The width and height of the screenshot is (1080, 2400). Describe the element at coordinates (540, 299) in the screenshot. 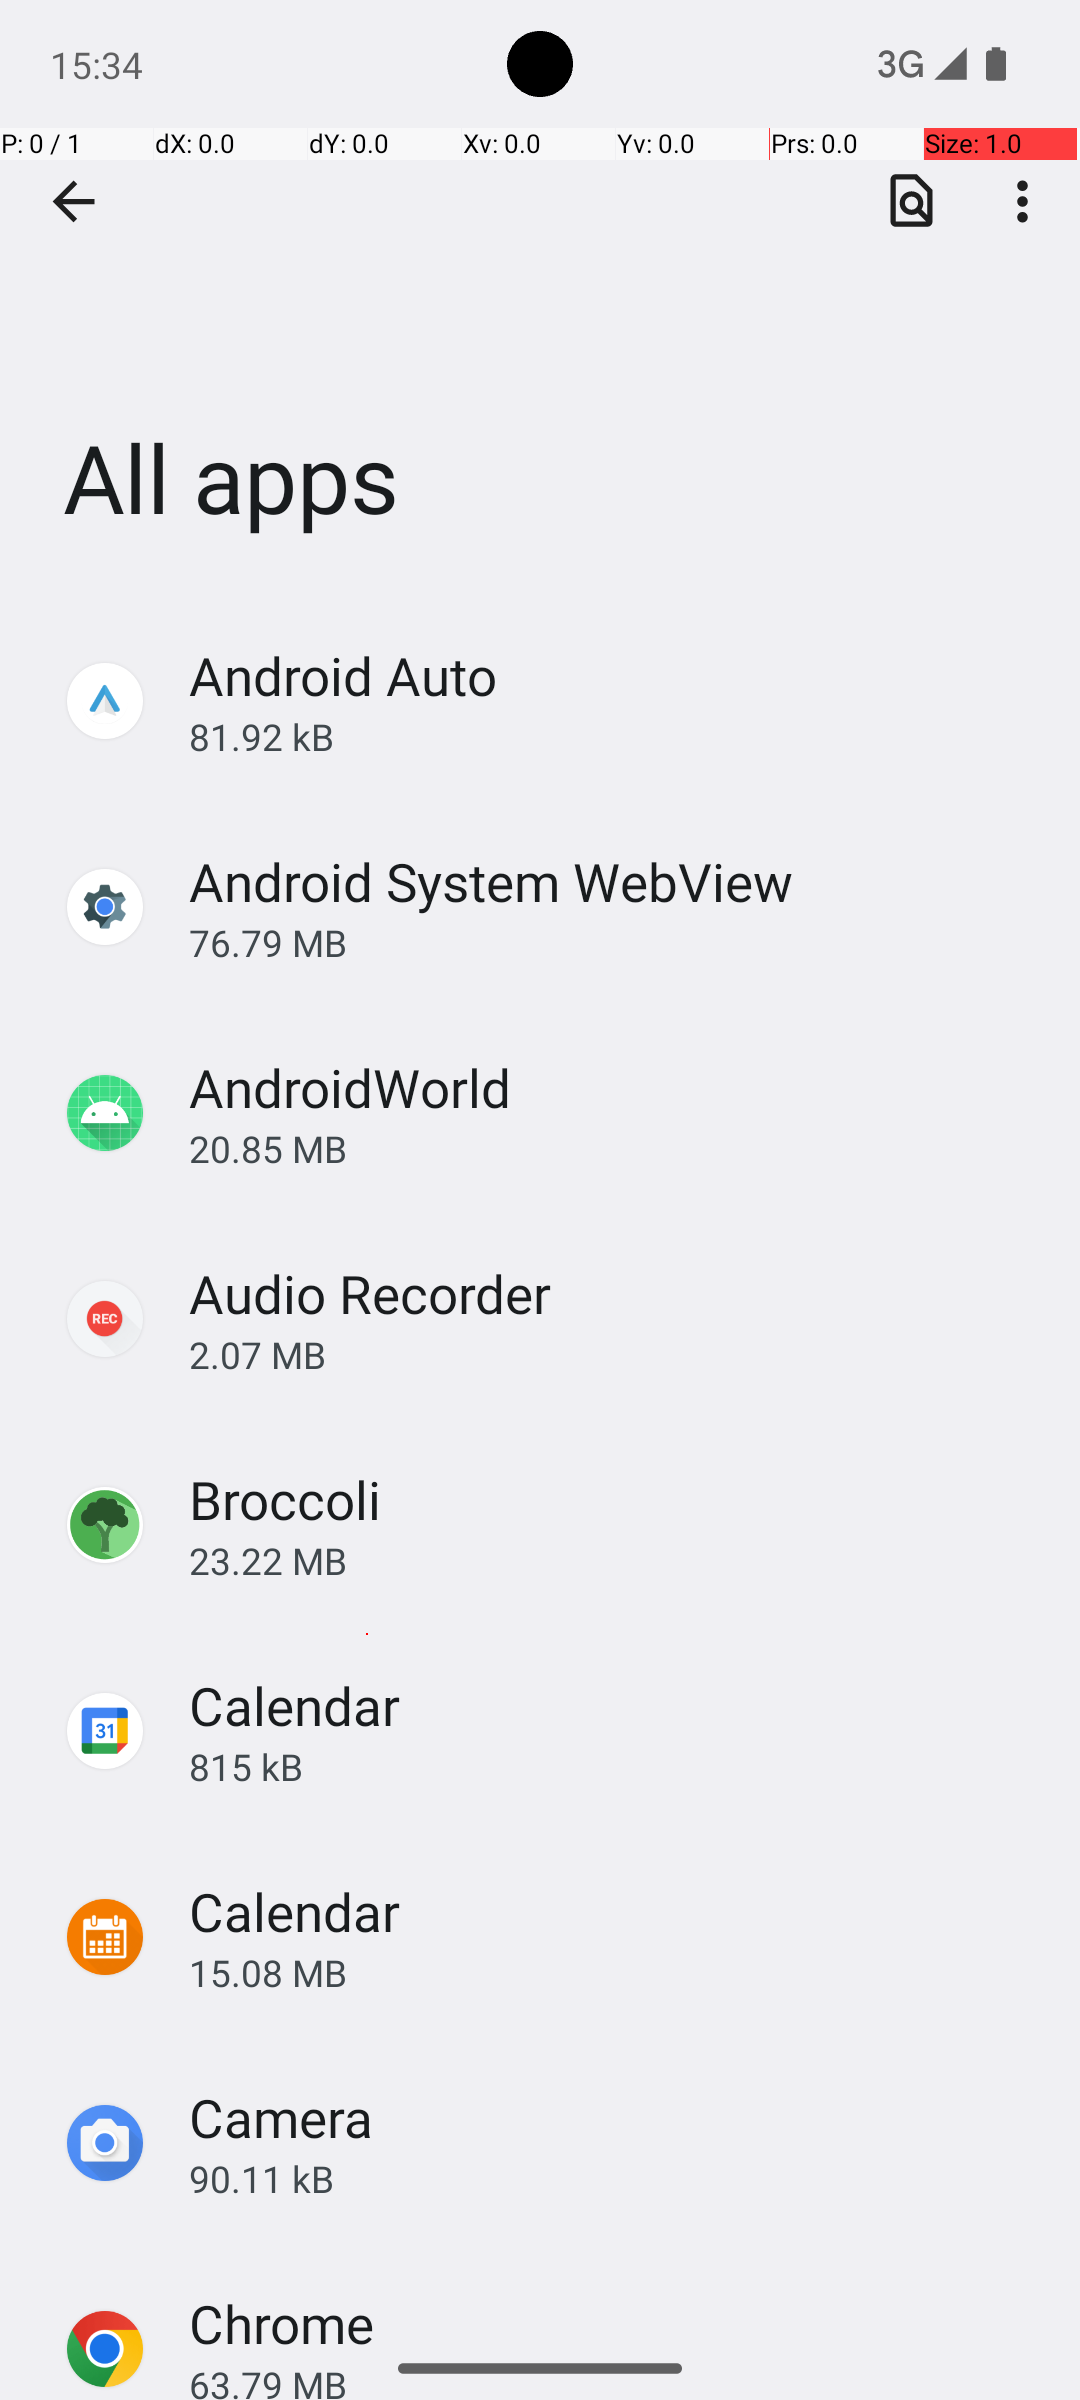

I see `All apps` at that location.